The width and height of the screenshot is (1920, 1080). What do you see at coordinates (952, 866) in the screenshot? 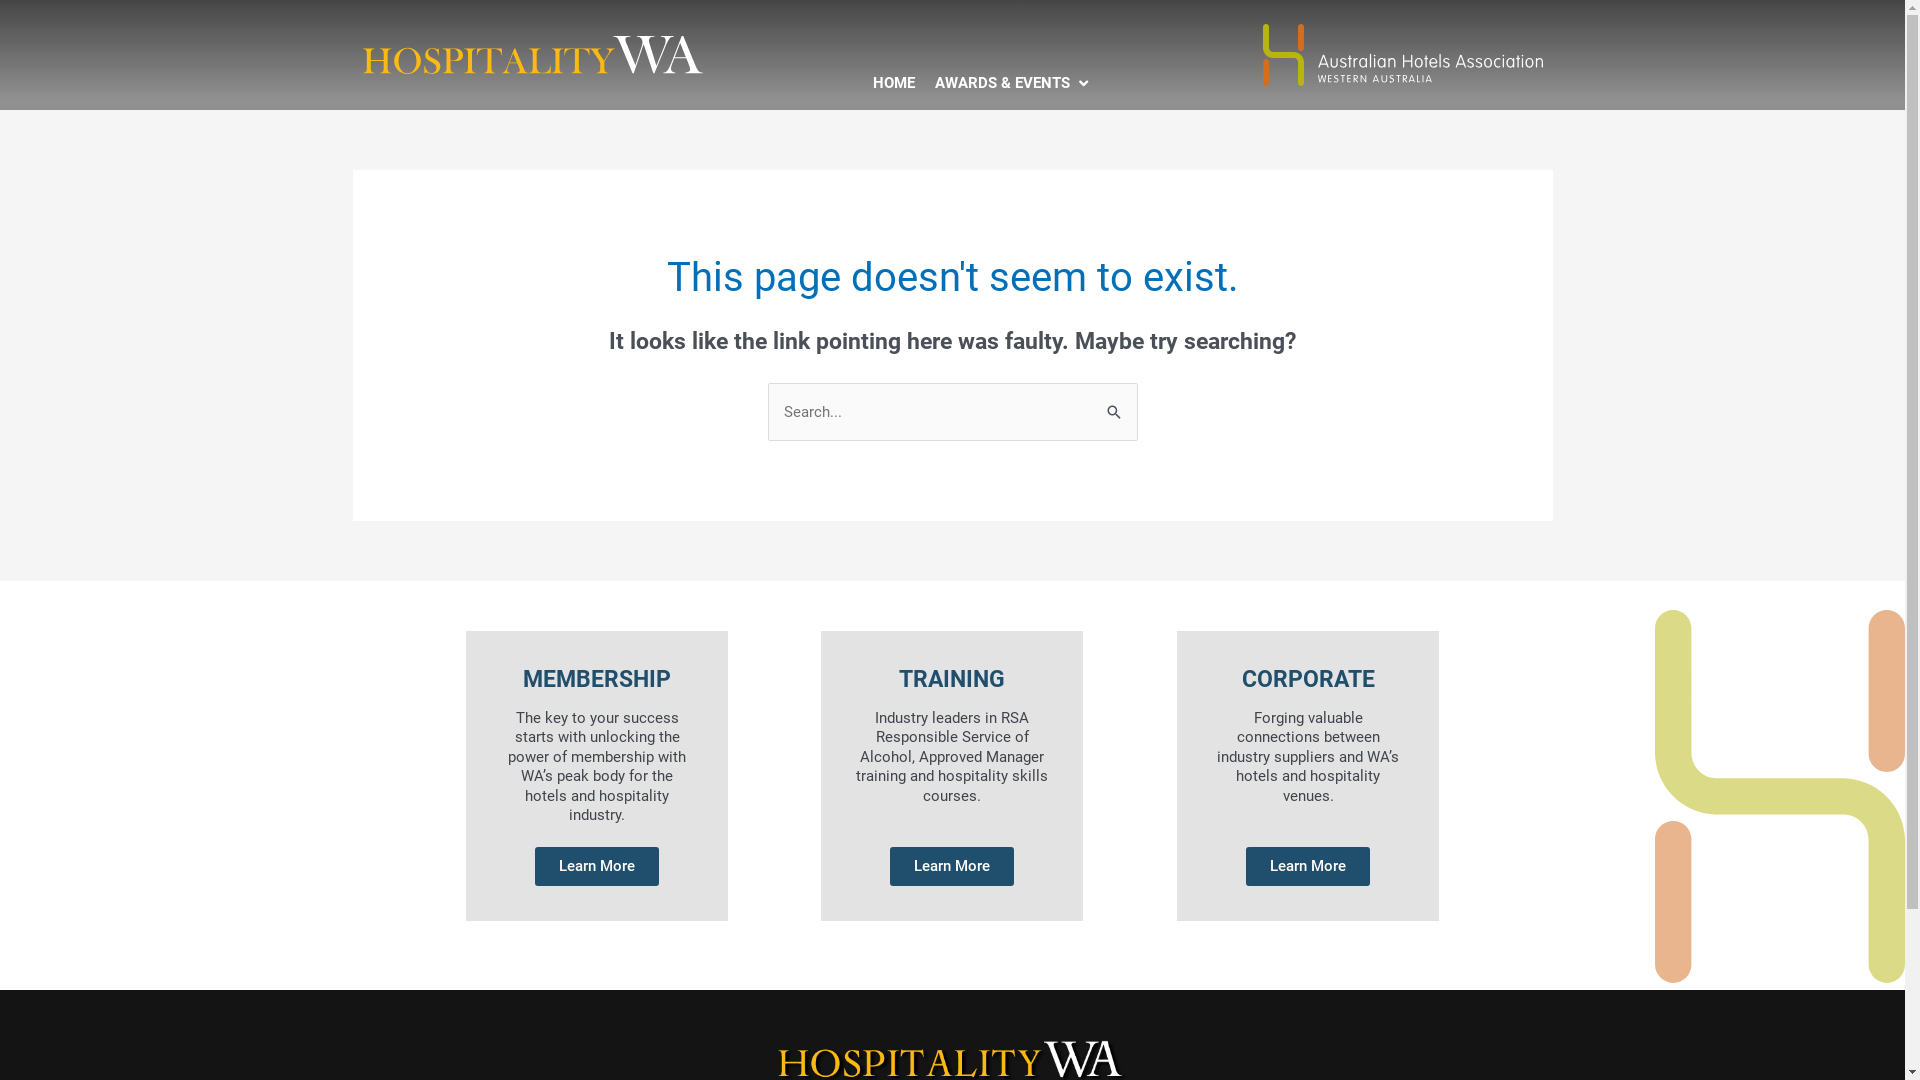
I see `Learn More` at bounding box center [952, 866].